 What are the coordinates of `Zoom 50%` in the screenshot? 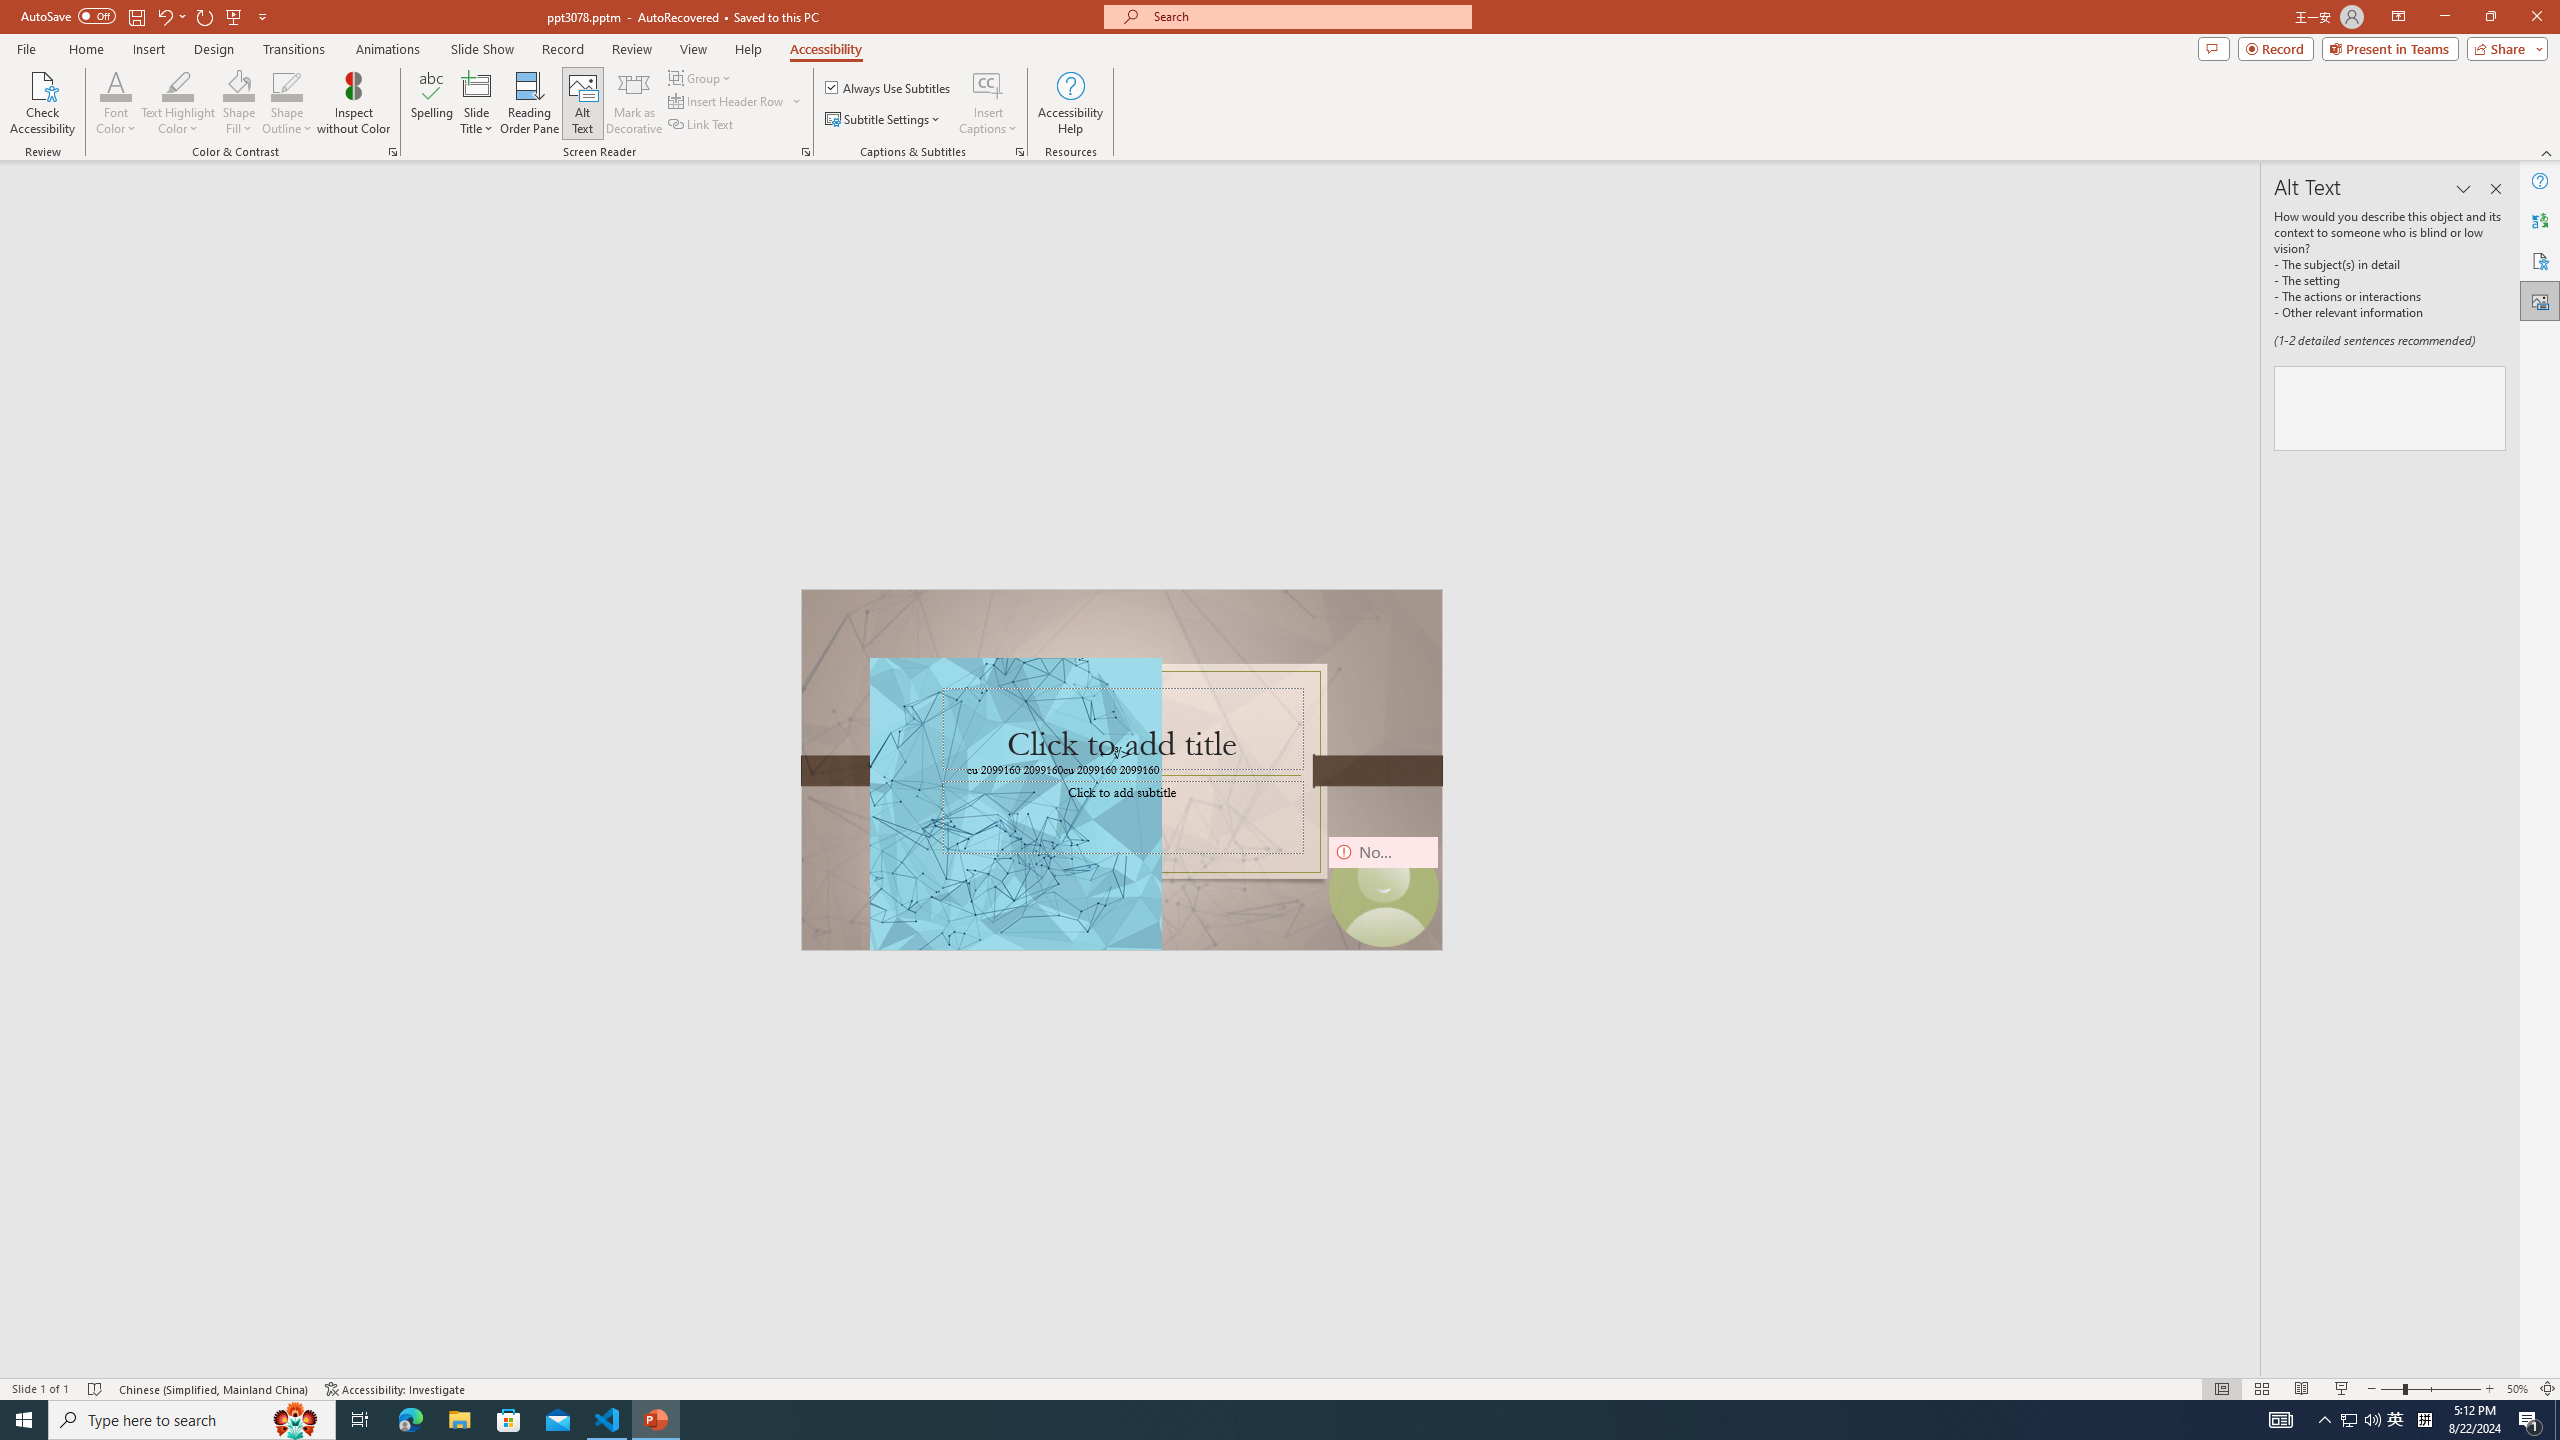 It's located at (2517, 1389).